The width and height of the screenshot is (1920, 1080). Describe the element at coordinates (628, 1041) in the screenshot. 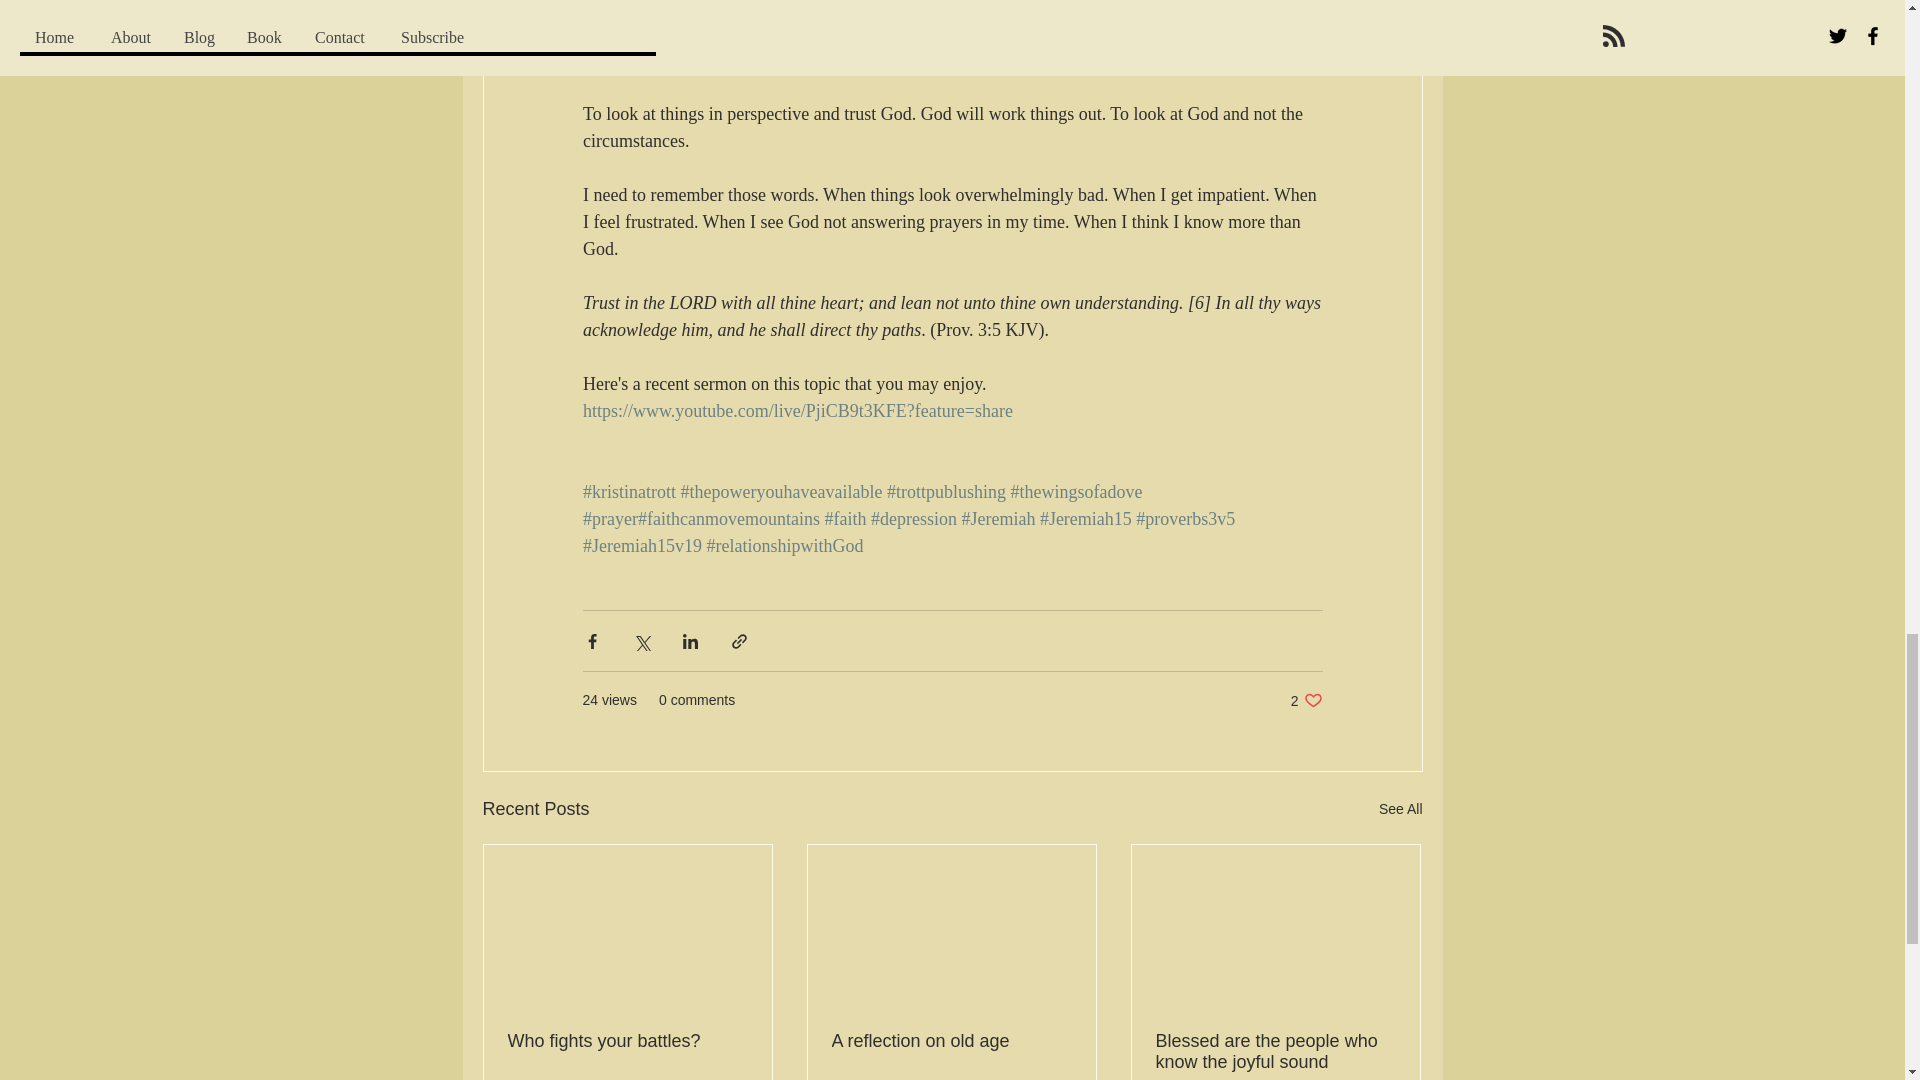

I see `See All` at that location.